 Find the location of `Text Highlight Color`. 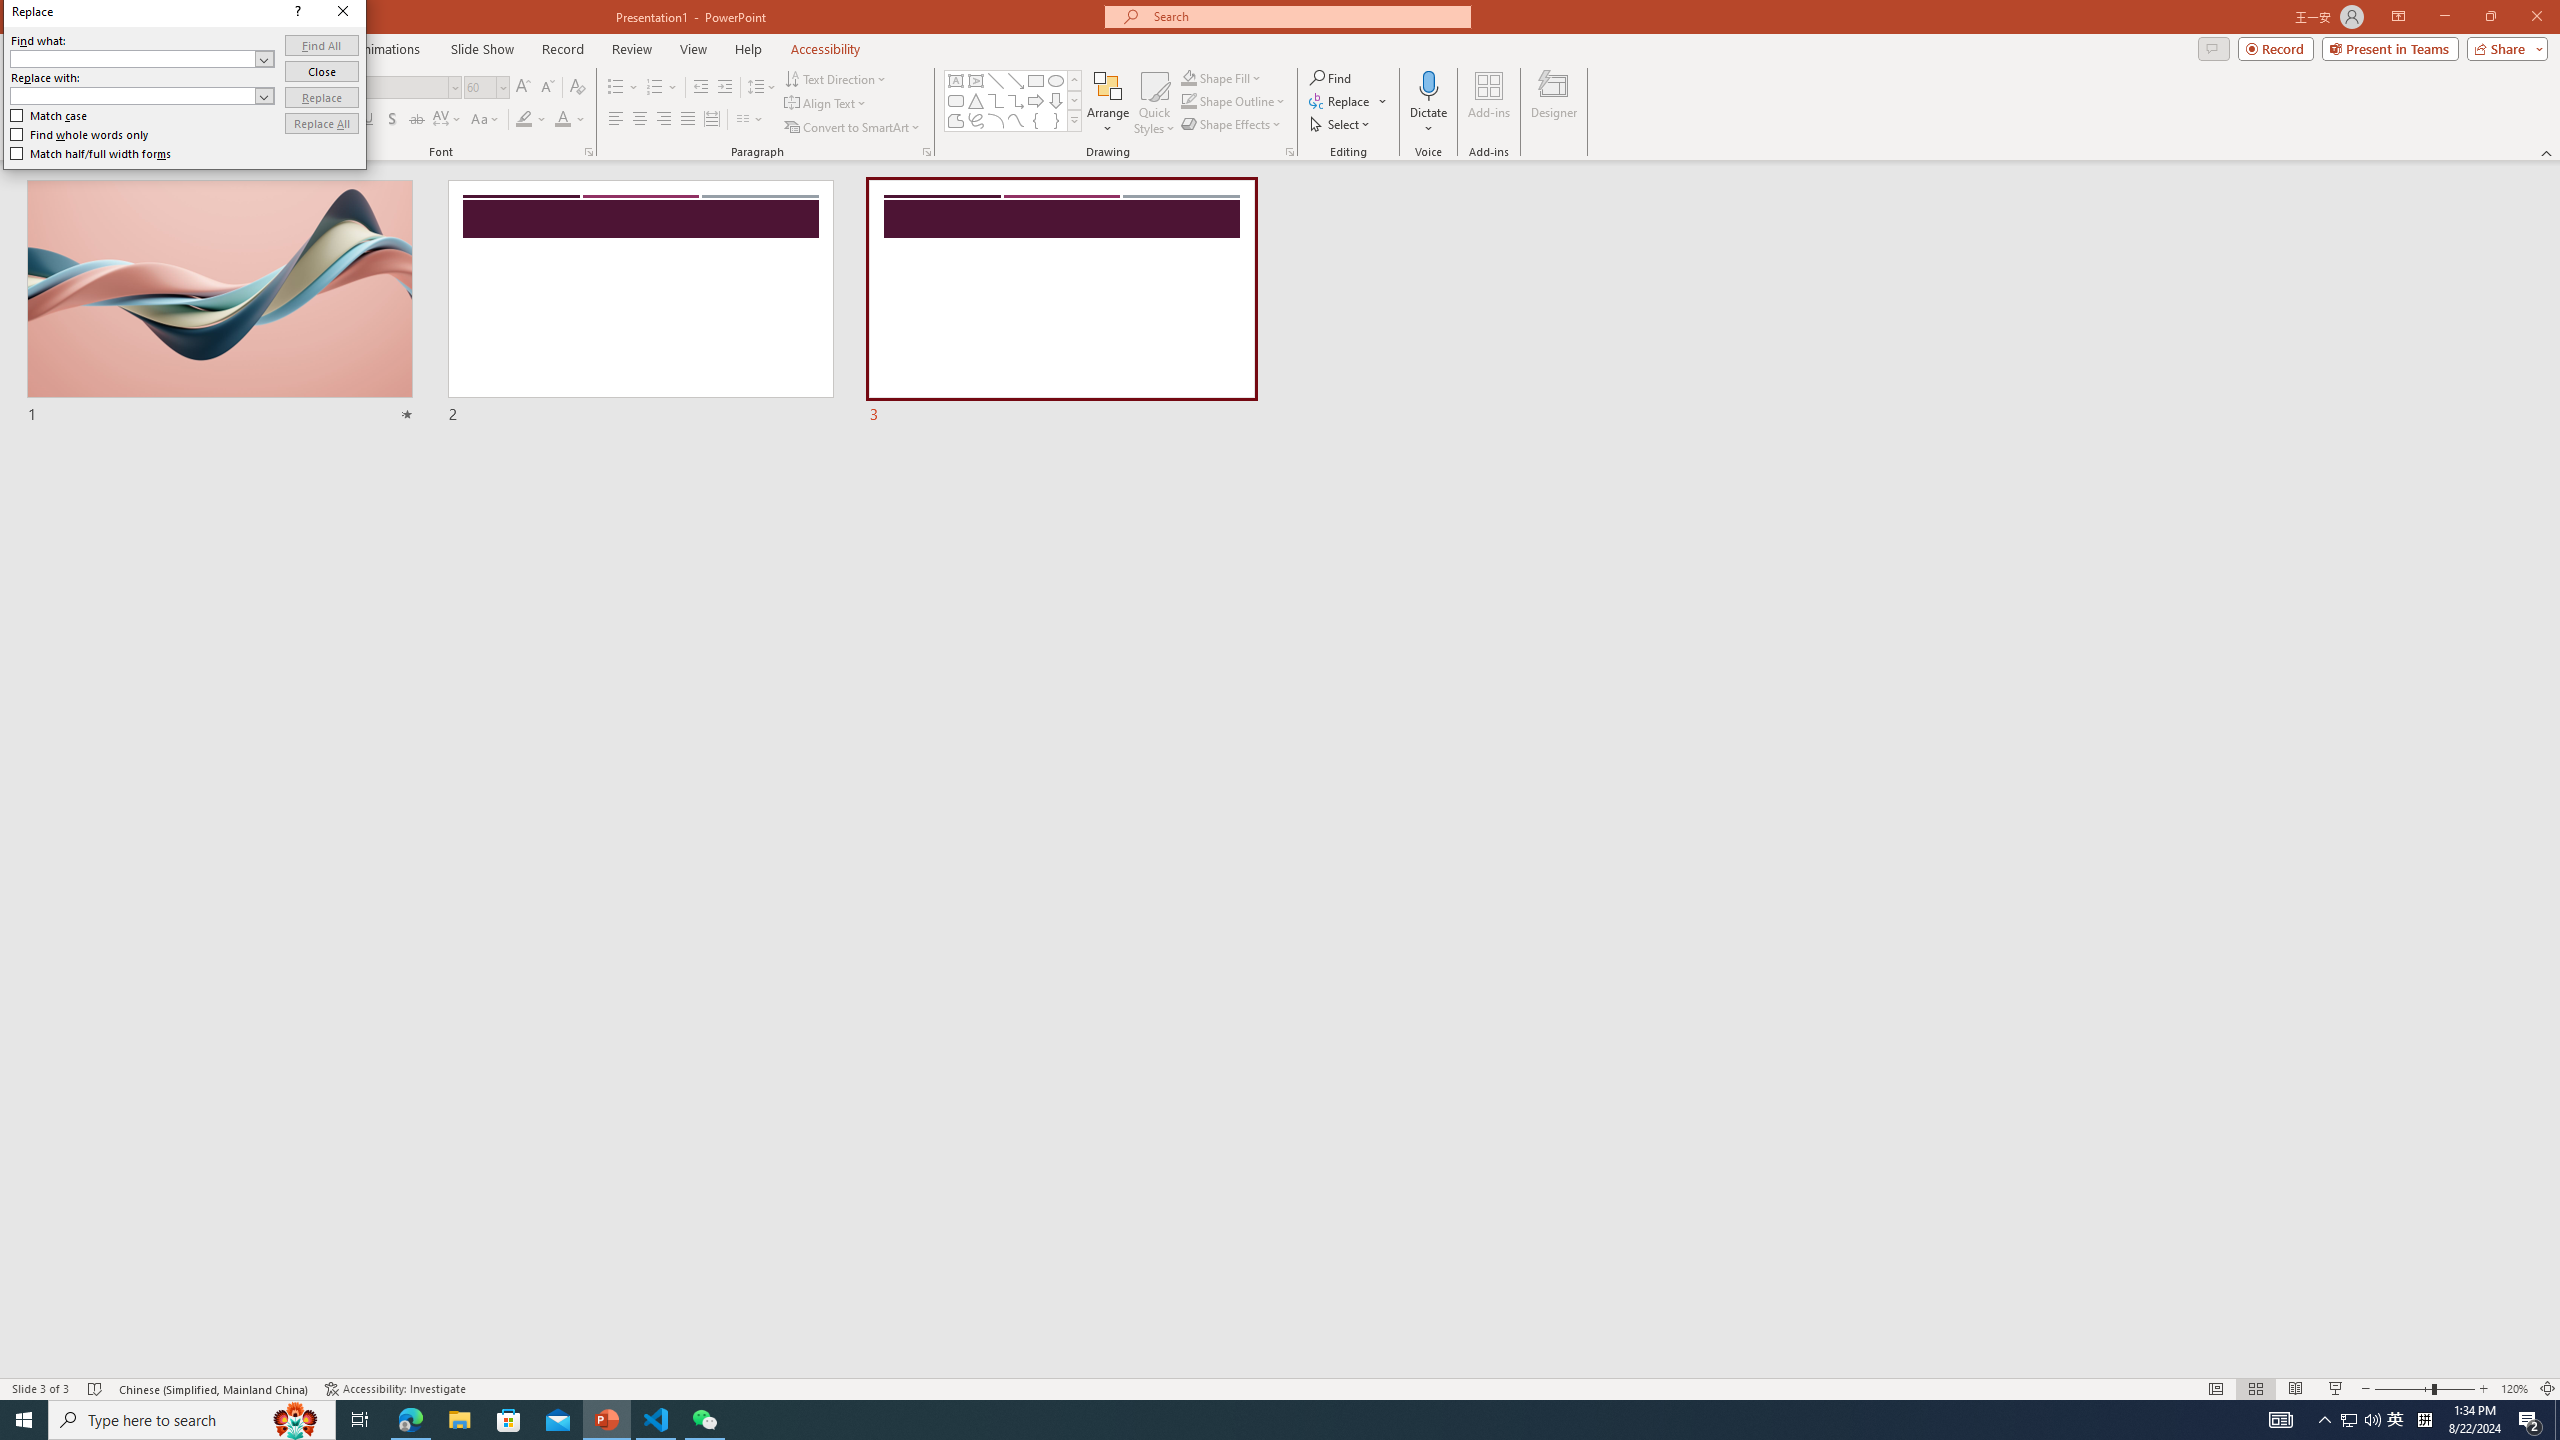

Text Highlight Color is located at coordinates (531, 120).